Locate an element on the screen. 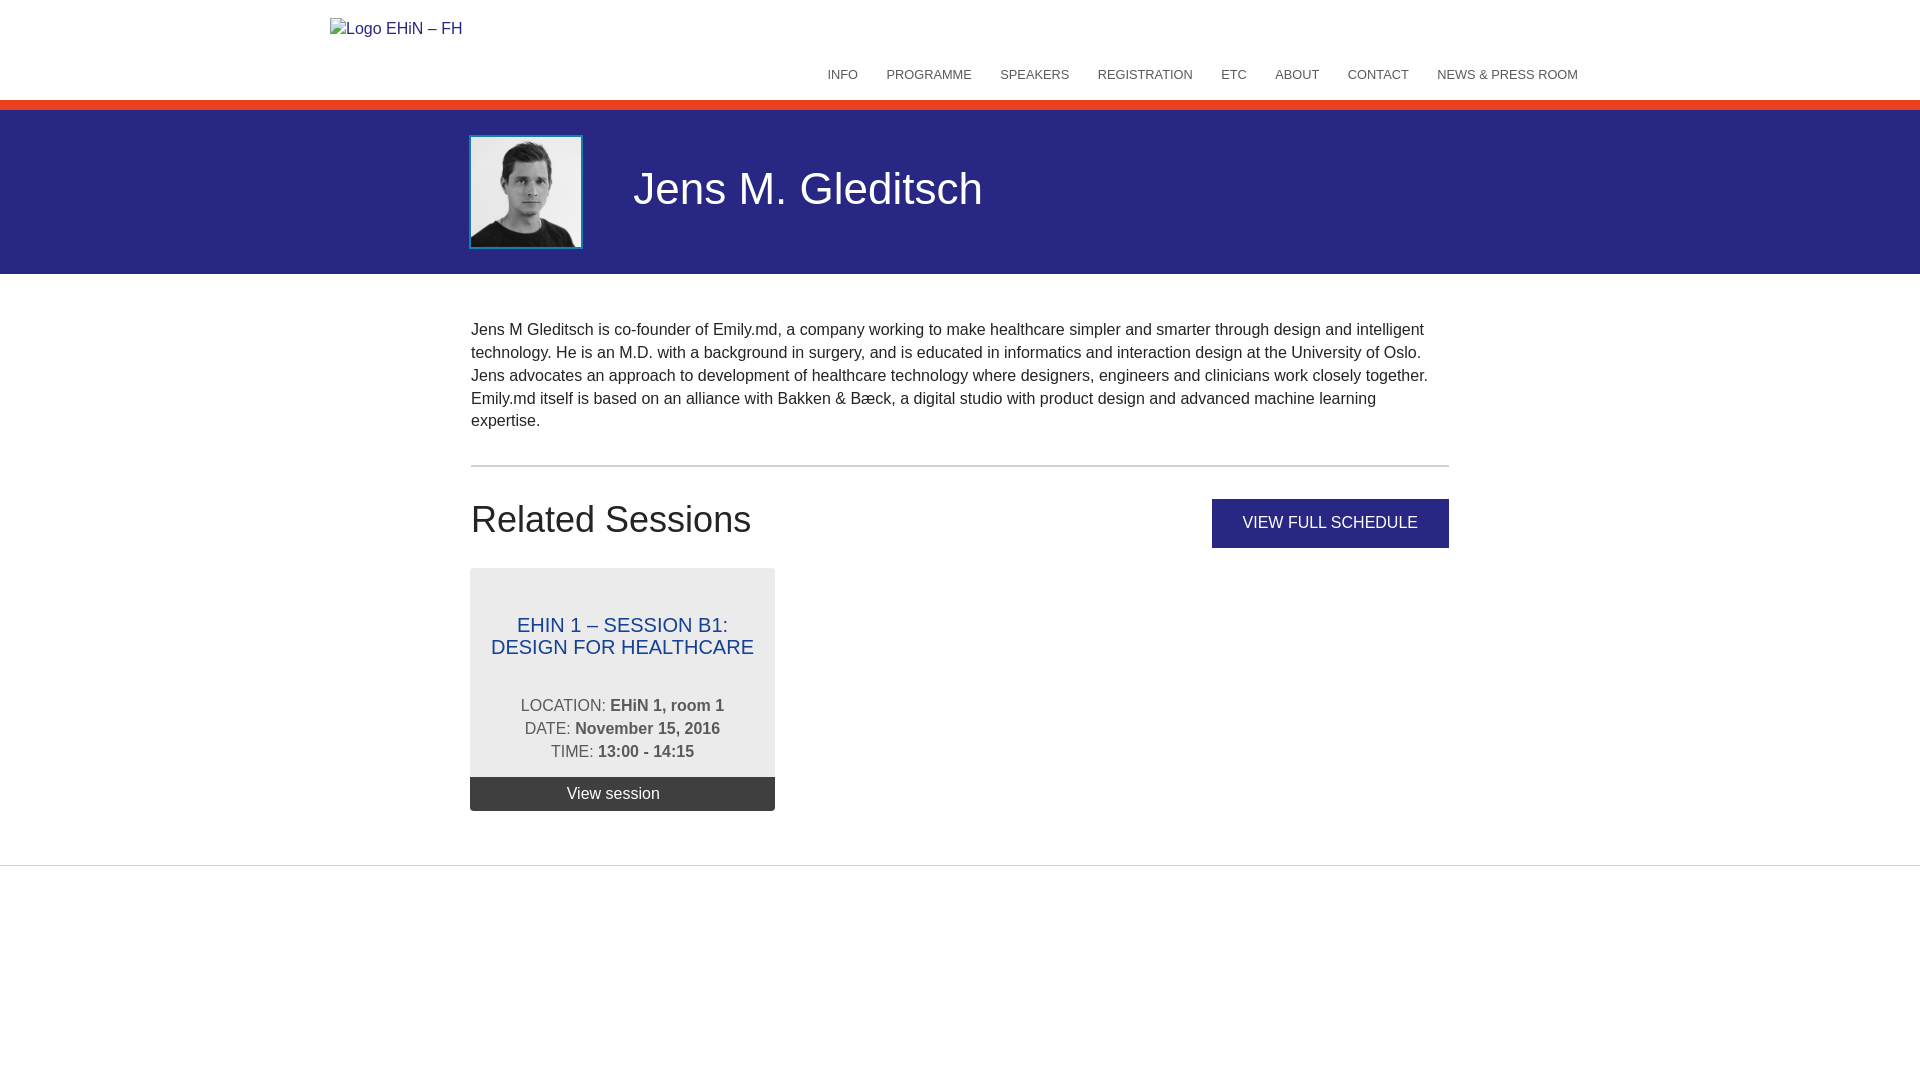 Image resolution: width=1920 pixels, height=1080 pixels. ETC is located at coordinates (1234, 77).